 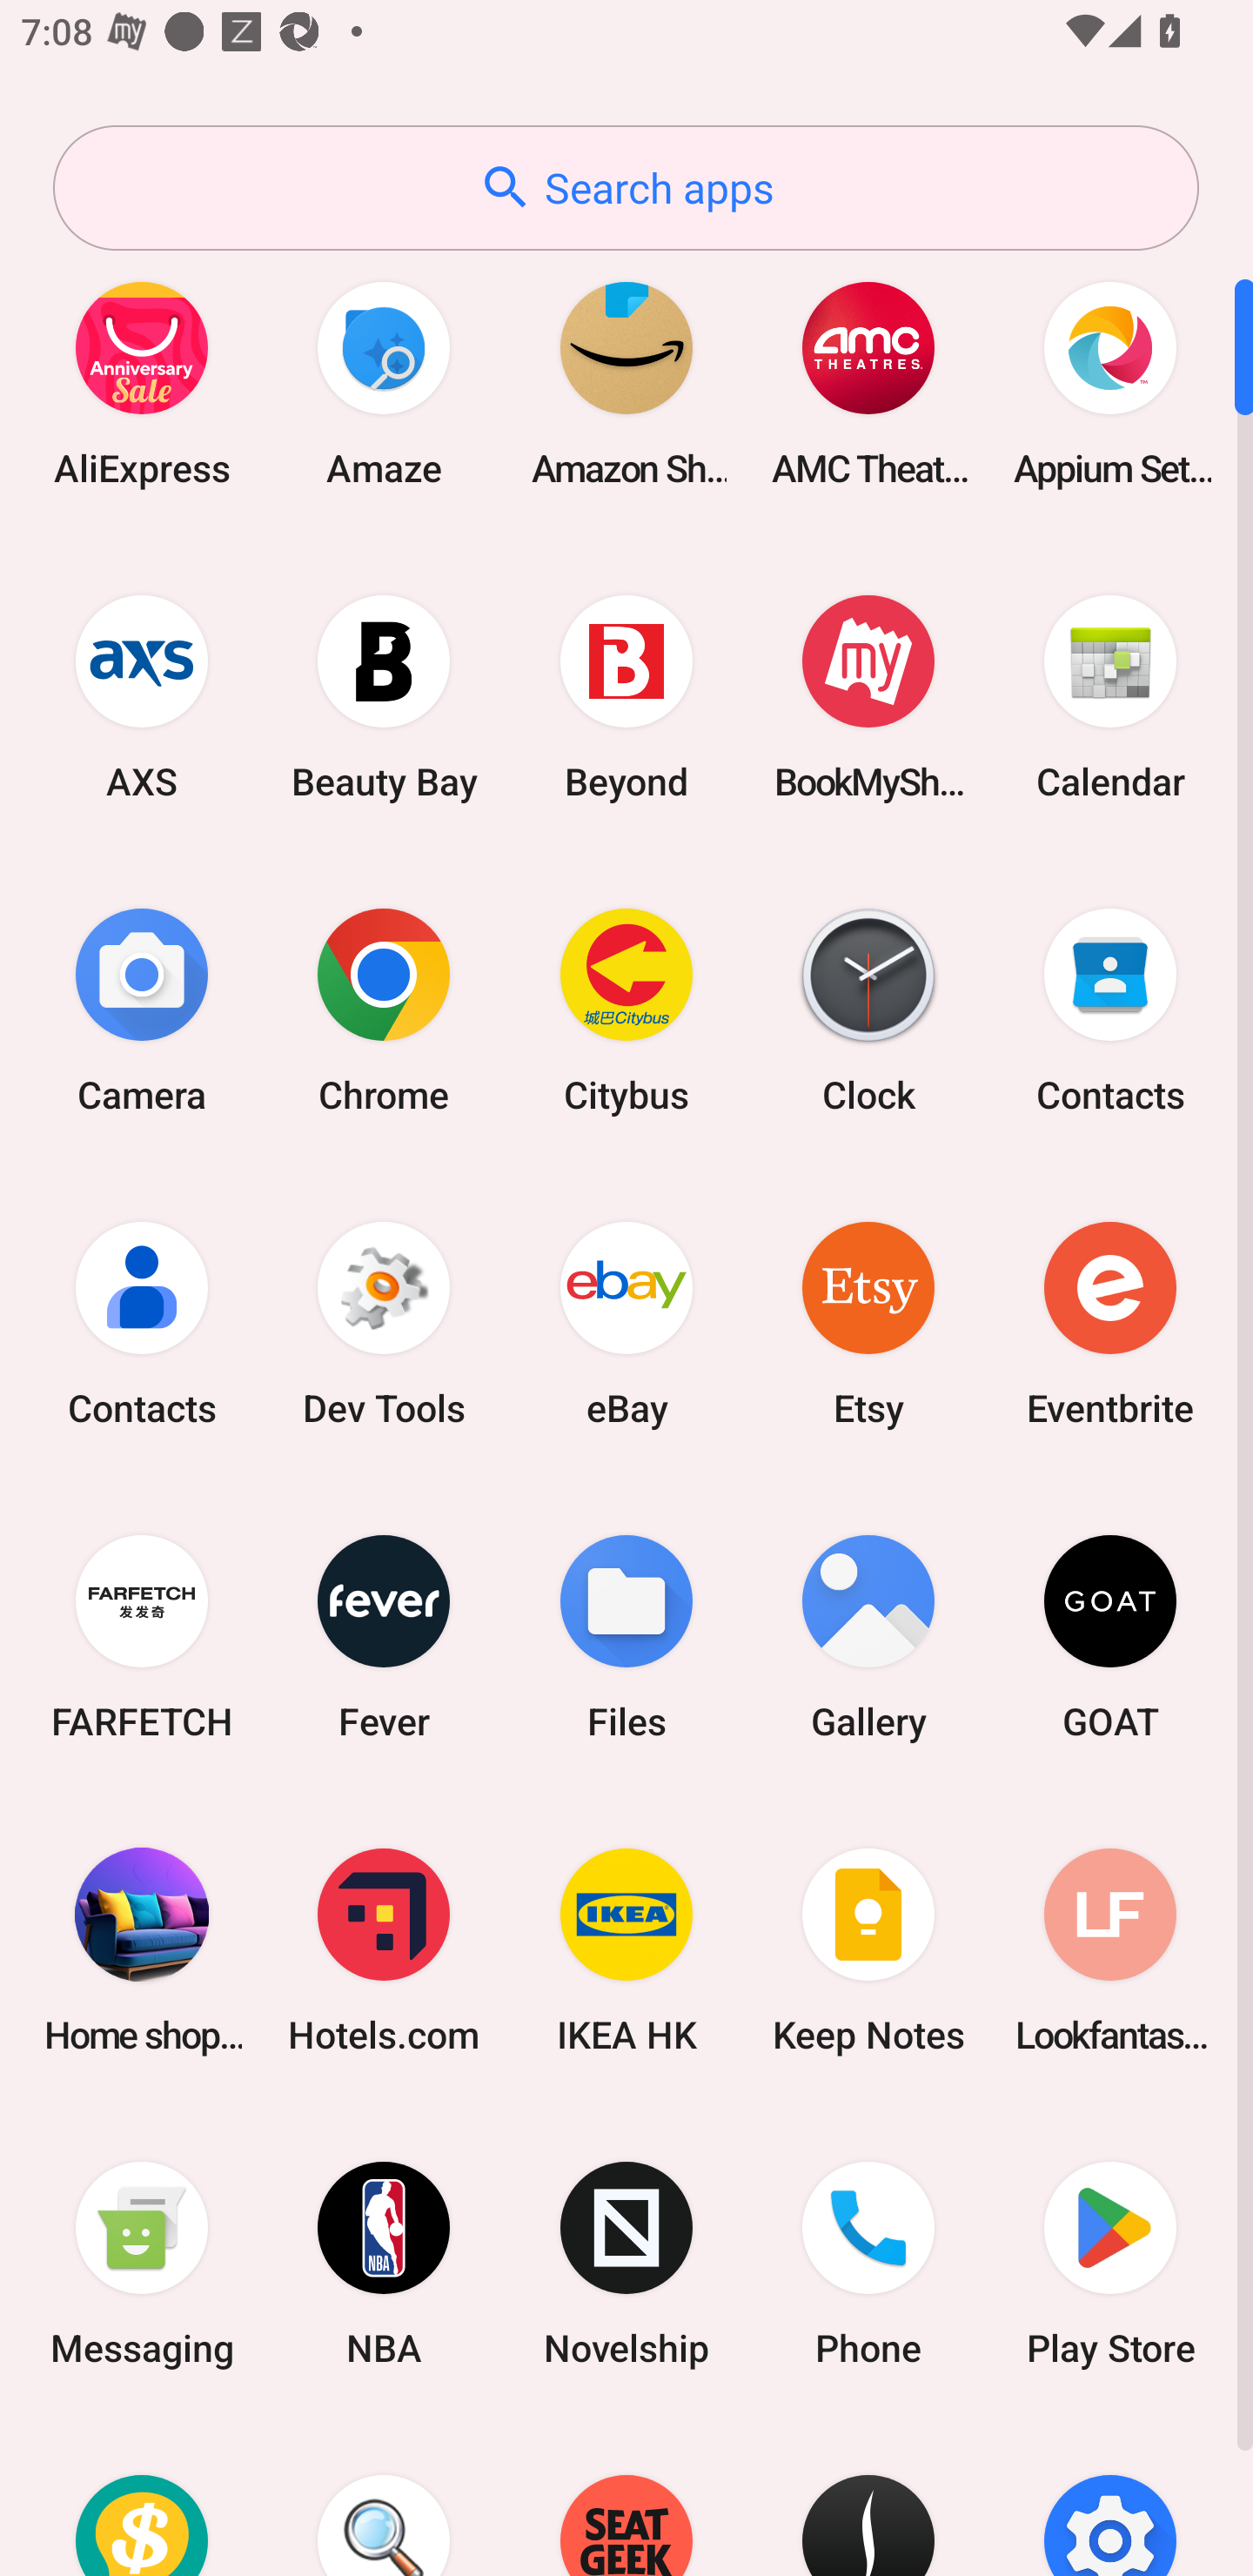 I want to click on Keep Notes, so click(x=868, y=1949).